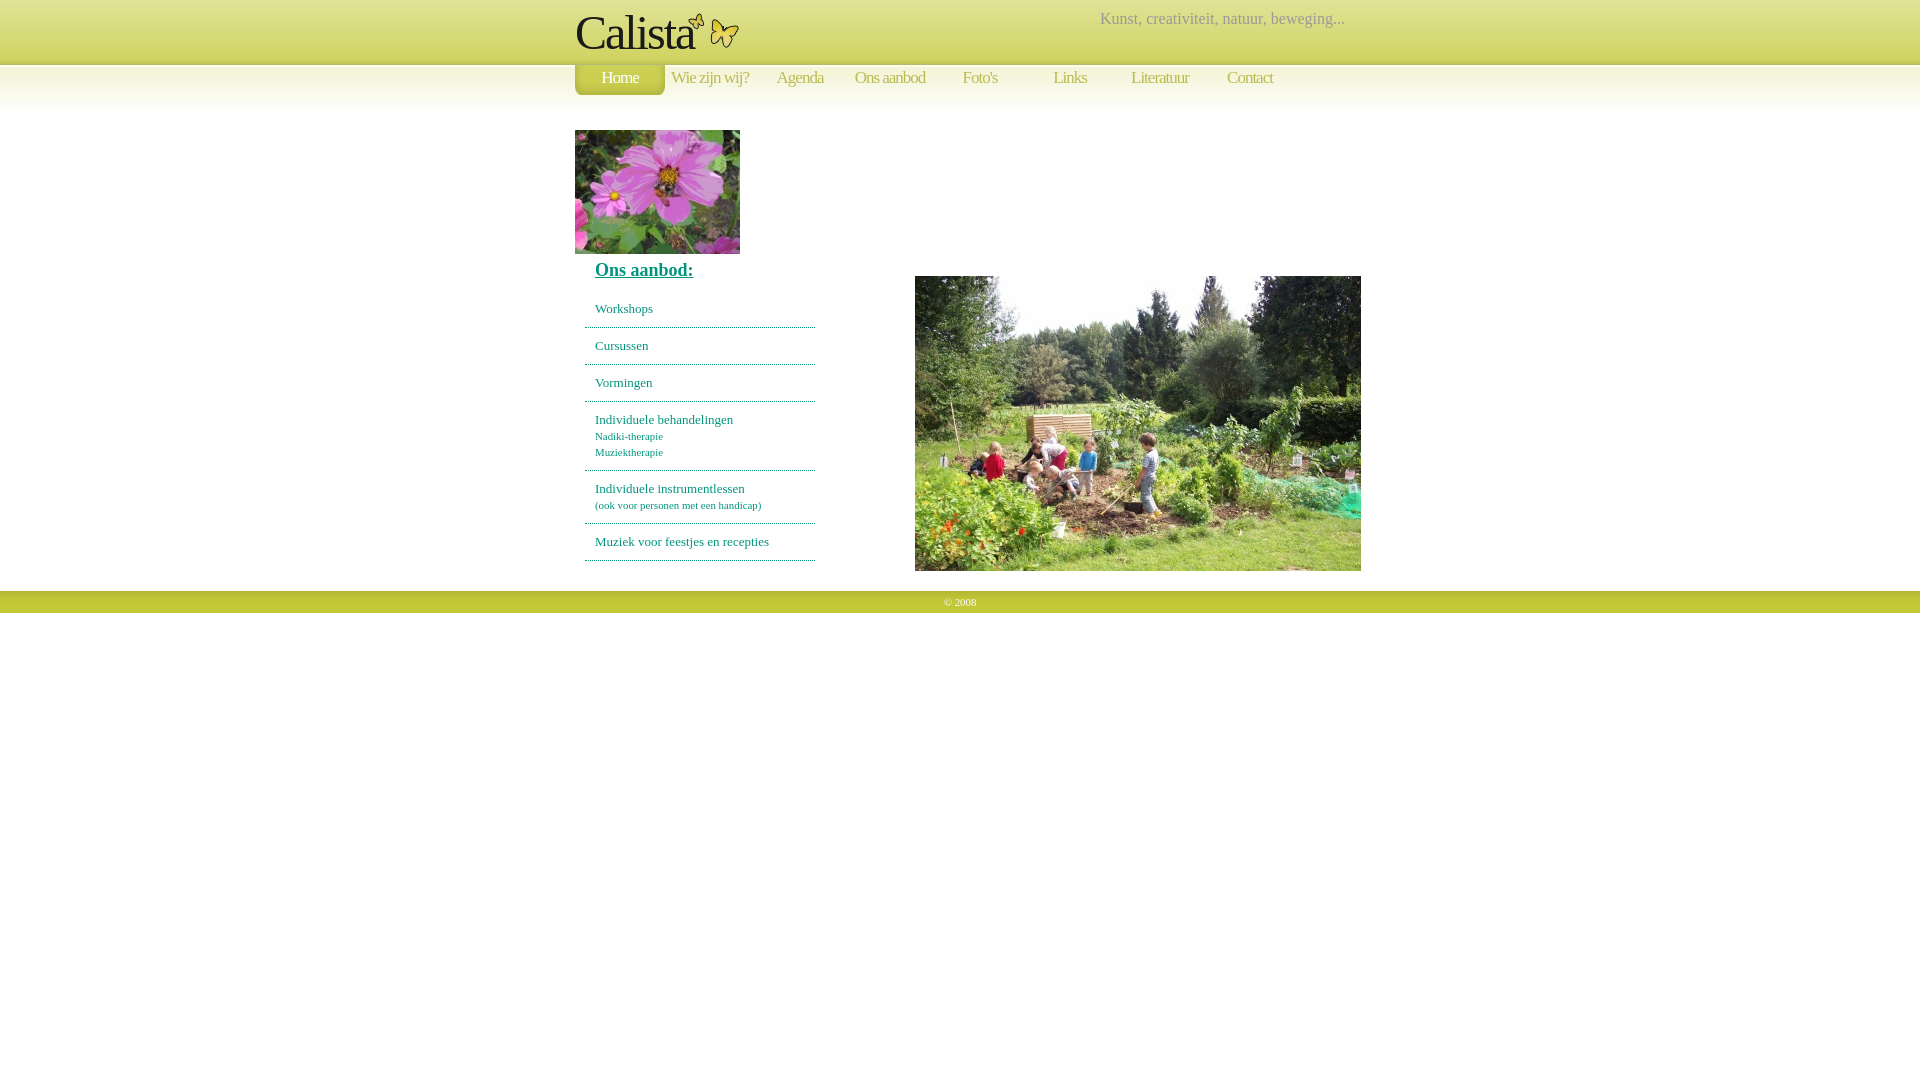 The image size is (1920, 1080). Describe the element at coordinates (622, 346) in the screenshot. I see `Cursussen` at that location.